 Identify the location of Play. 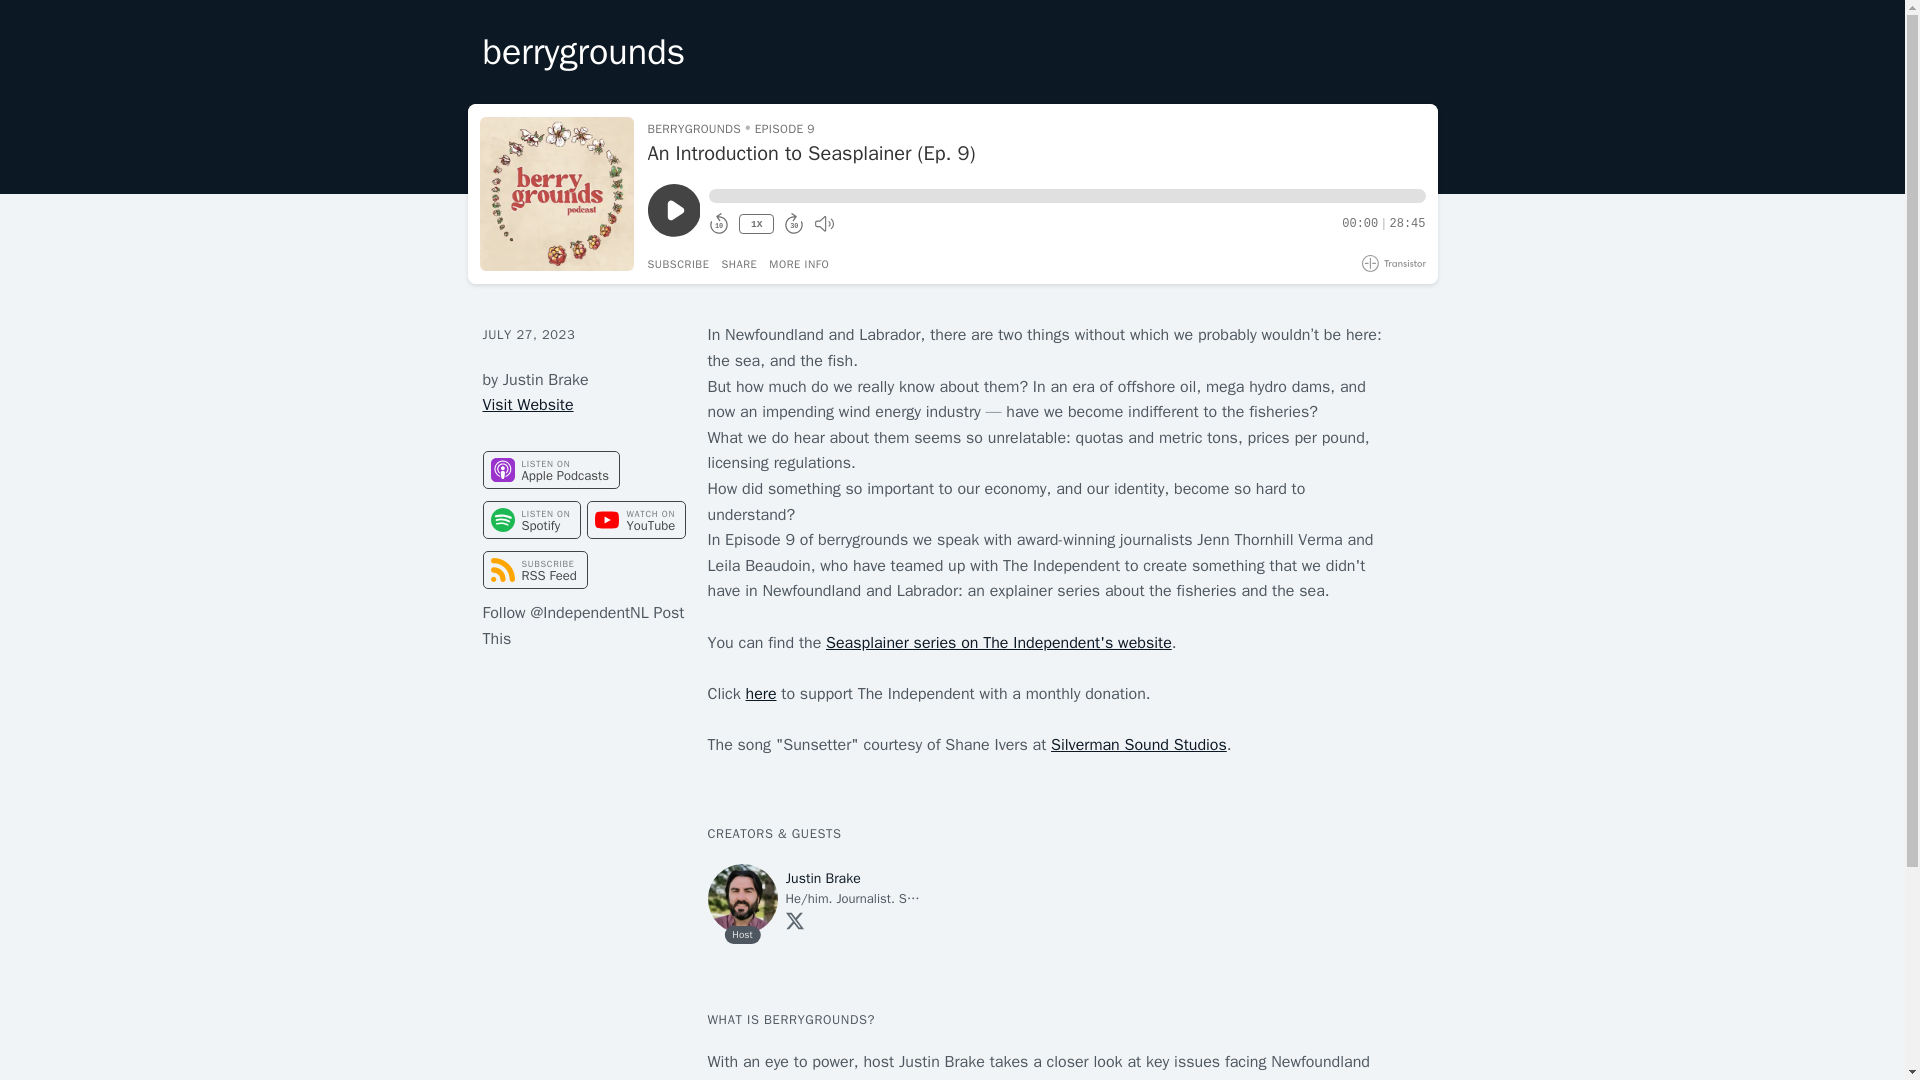
(674, 210).